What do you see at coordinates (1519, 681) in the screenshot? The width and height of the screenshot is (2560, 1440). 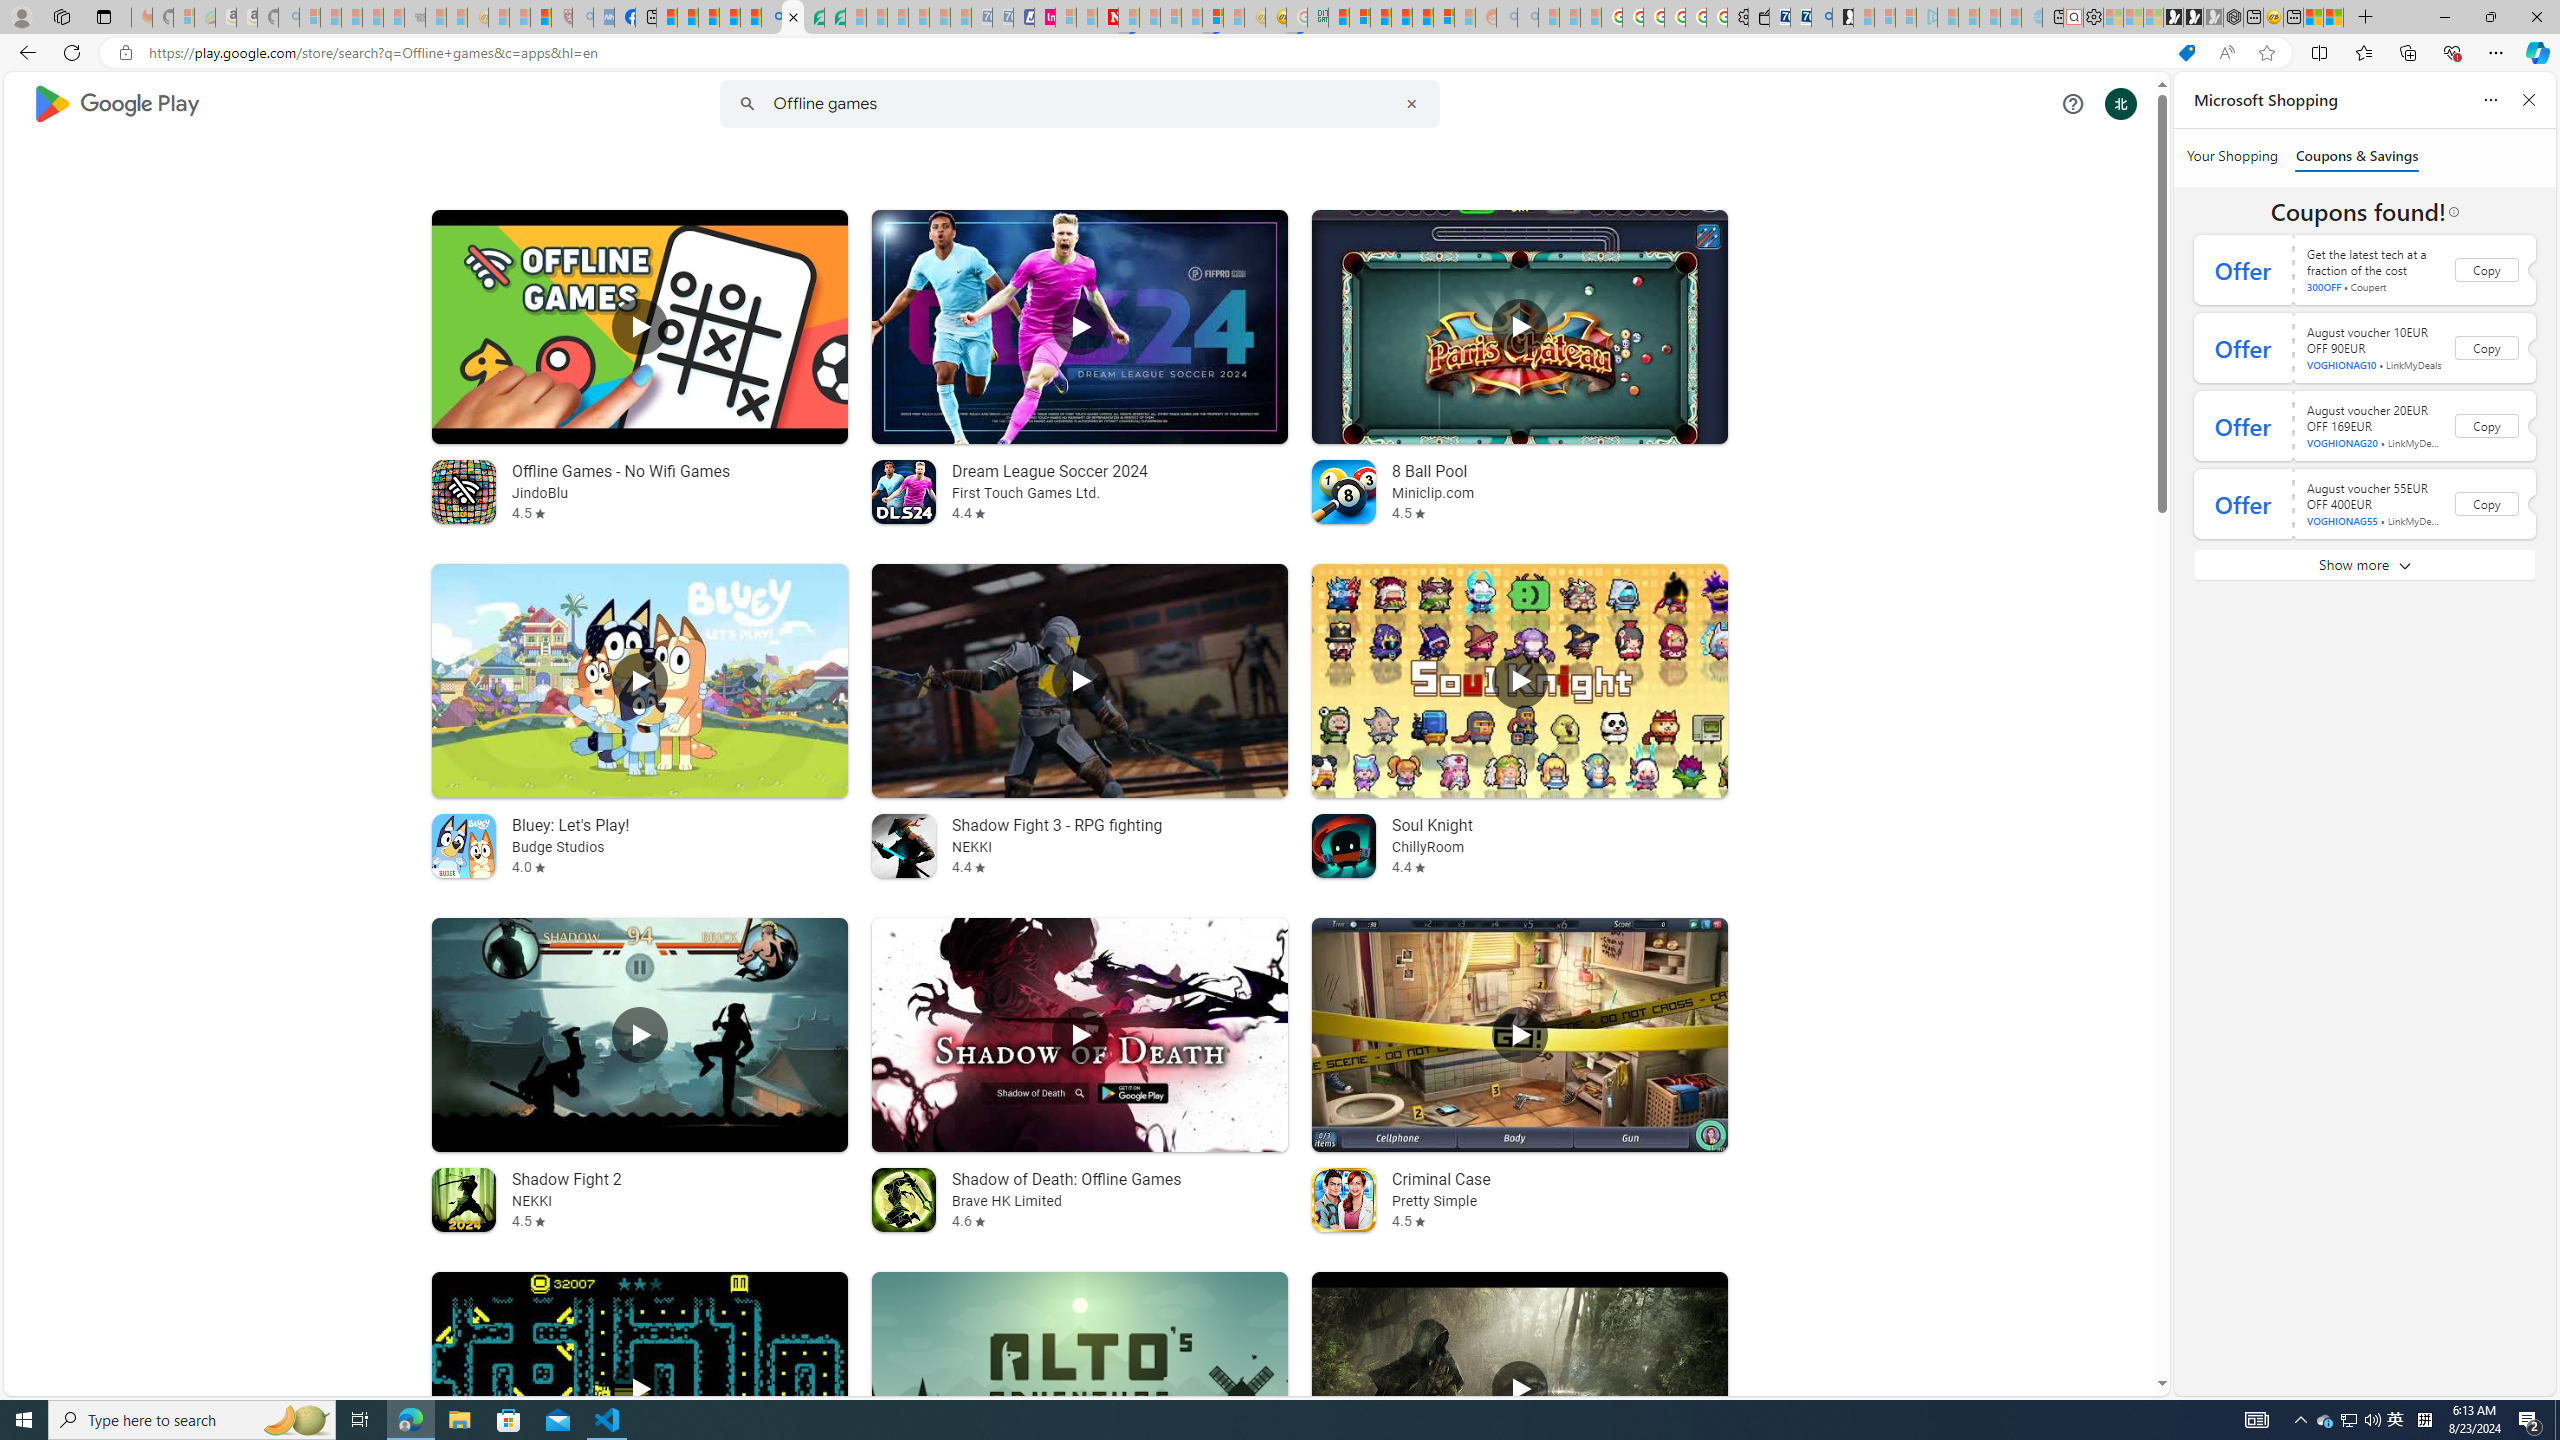 I see `Play Soul Knight` at bounding box center [1519, 681].